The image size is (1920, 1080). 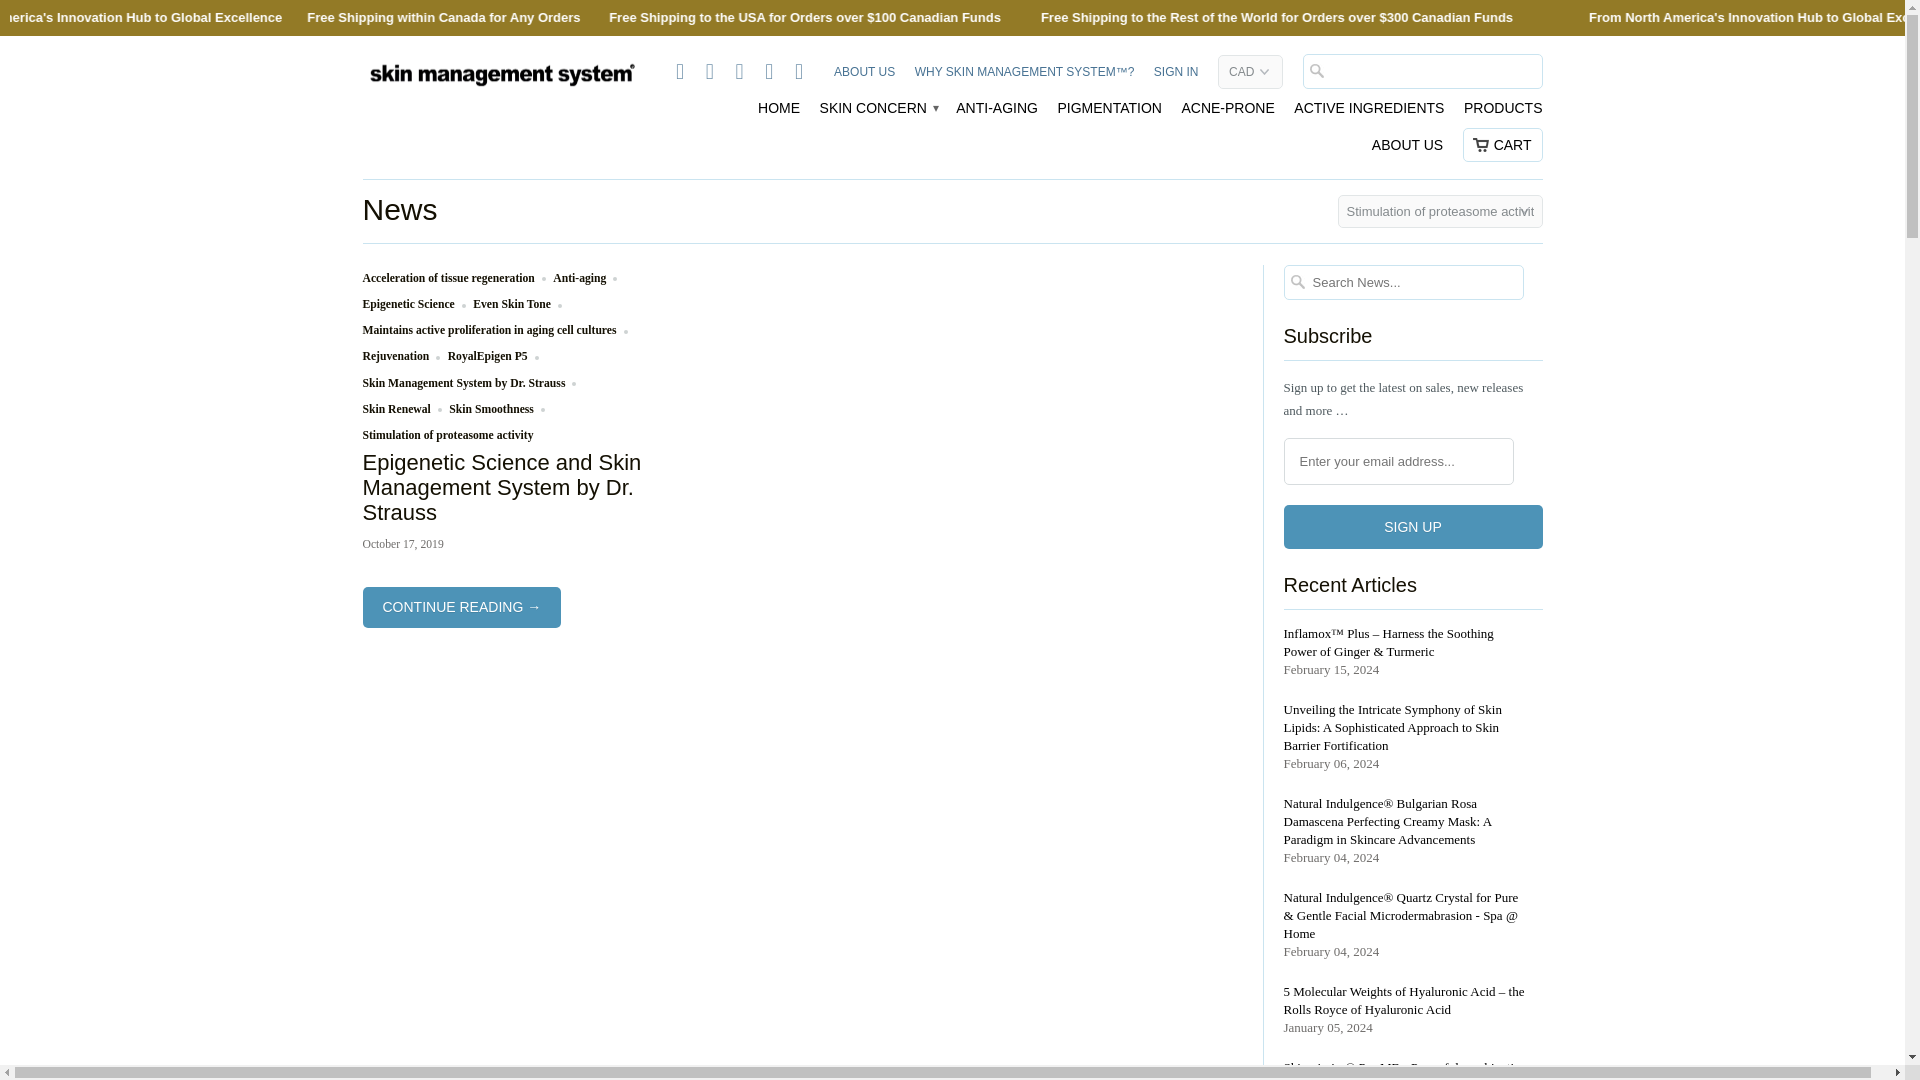 I want to click on ABOUT US, so click(x=1408, y=150).